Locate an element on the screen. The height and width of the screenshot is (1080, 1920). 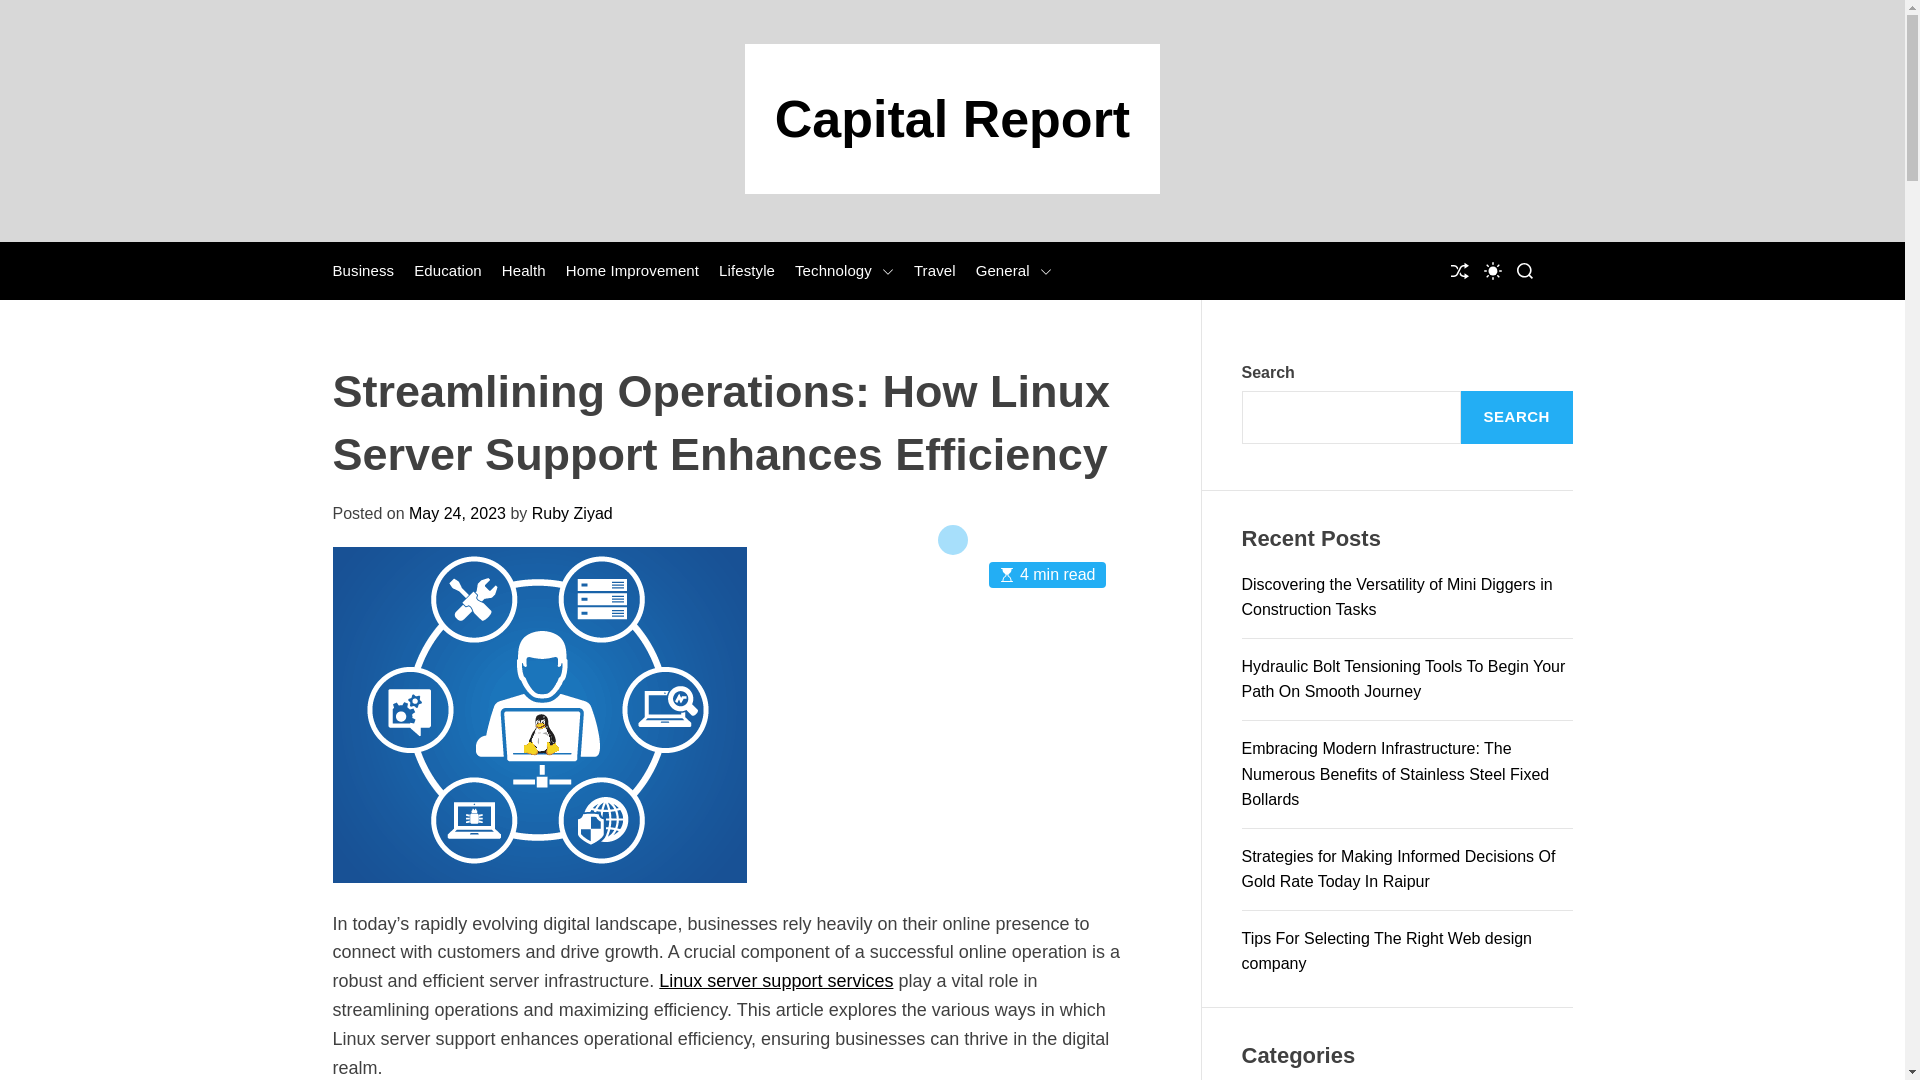
Travel is located at coordinates (934, 270).